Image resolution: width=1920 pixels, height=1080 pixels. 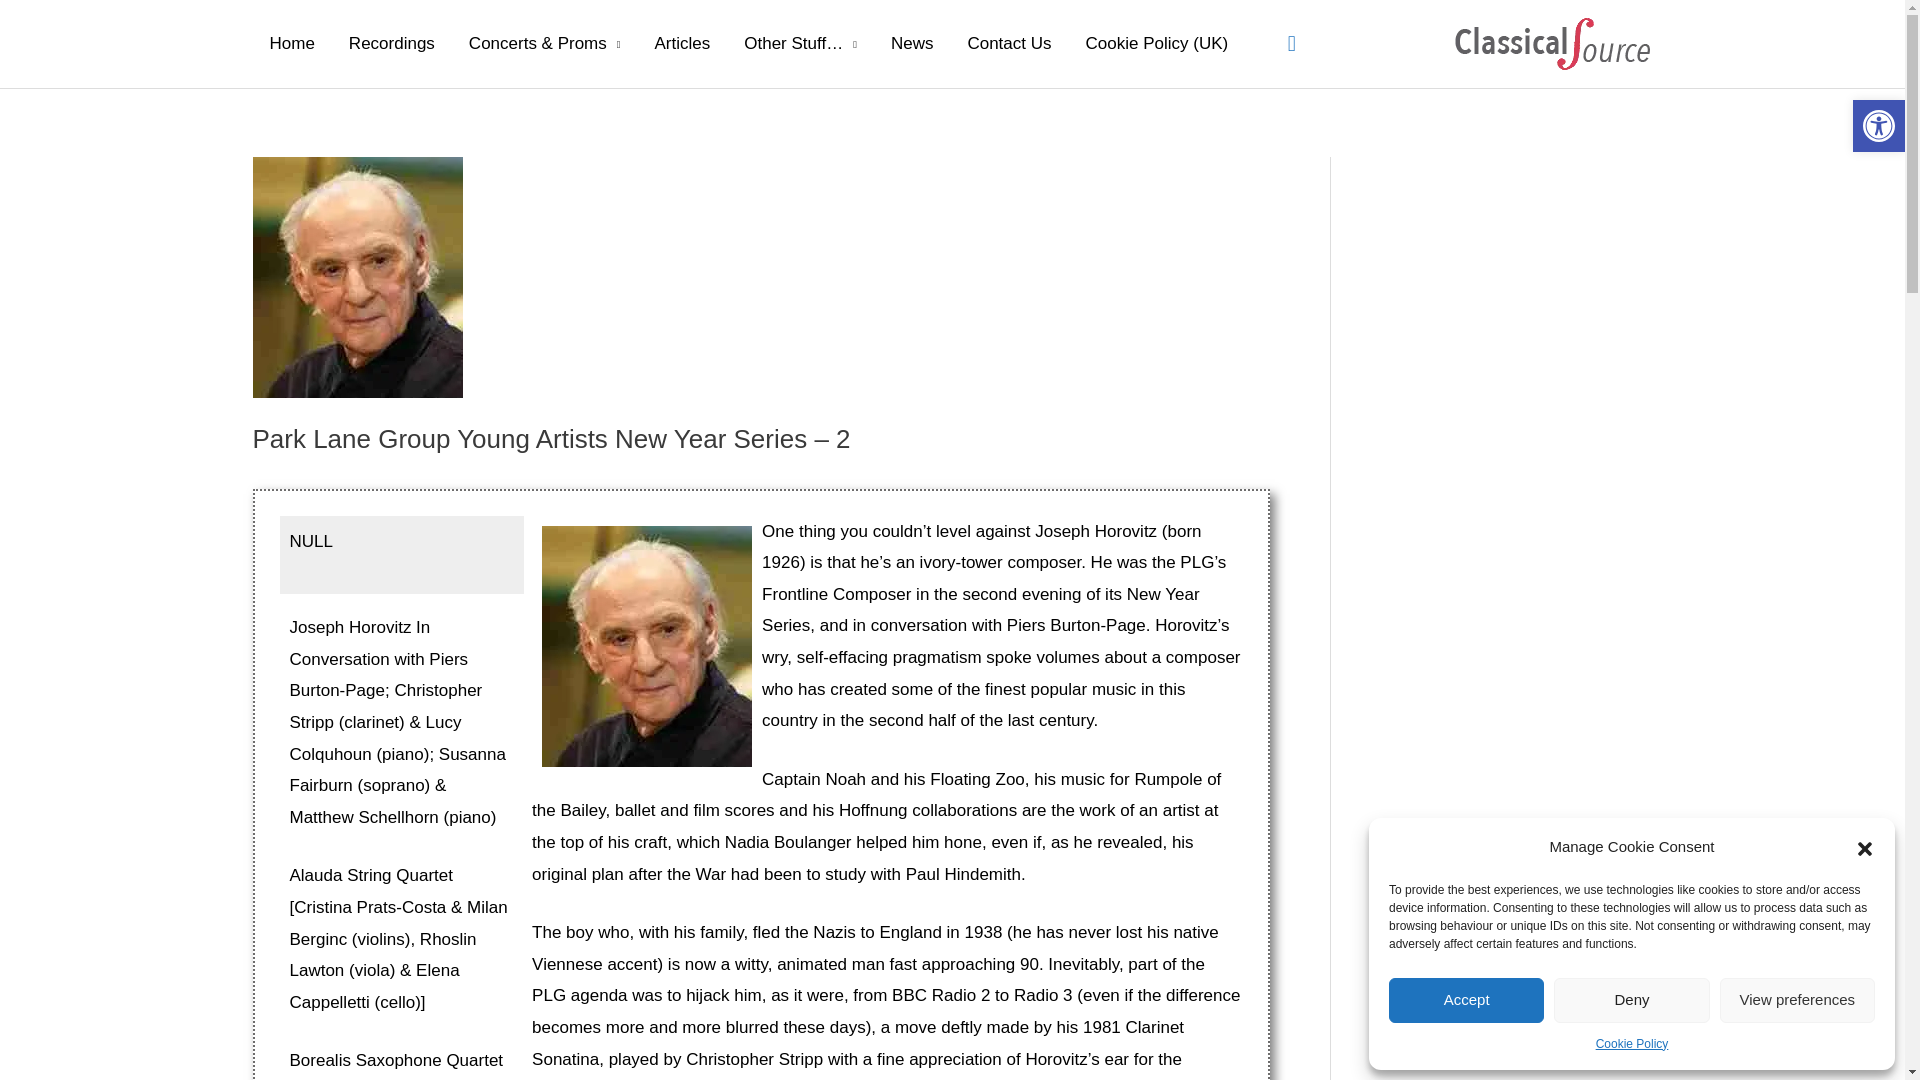 I want to click on View preferences, so click(x=1798, y=1000).